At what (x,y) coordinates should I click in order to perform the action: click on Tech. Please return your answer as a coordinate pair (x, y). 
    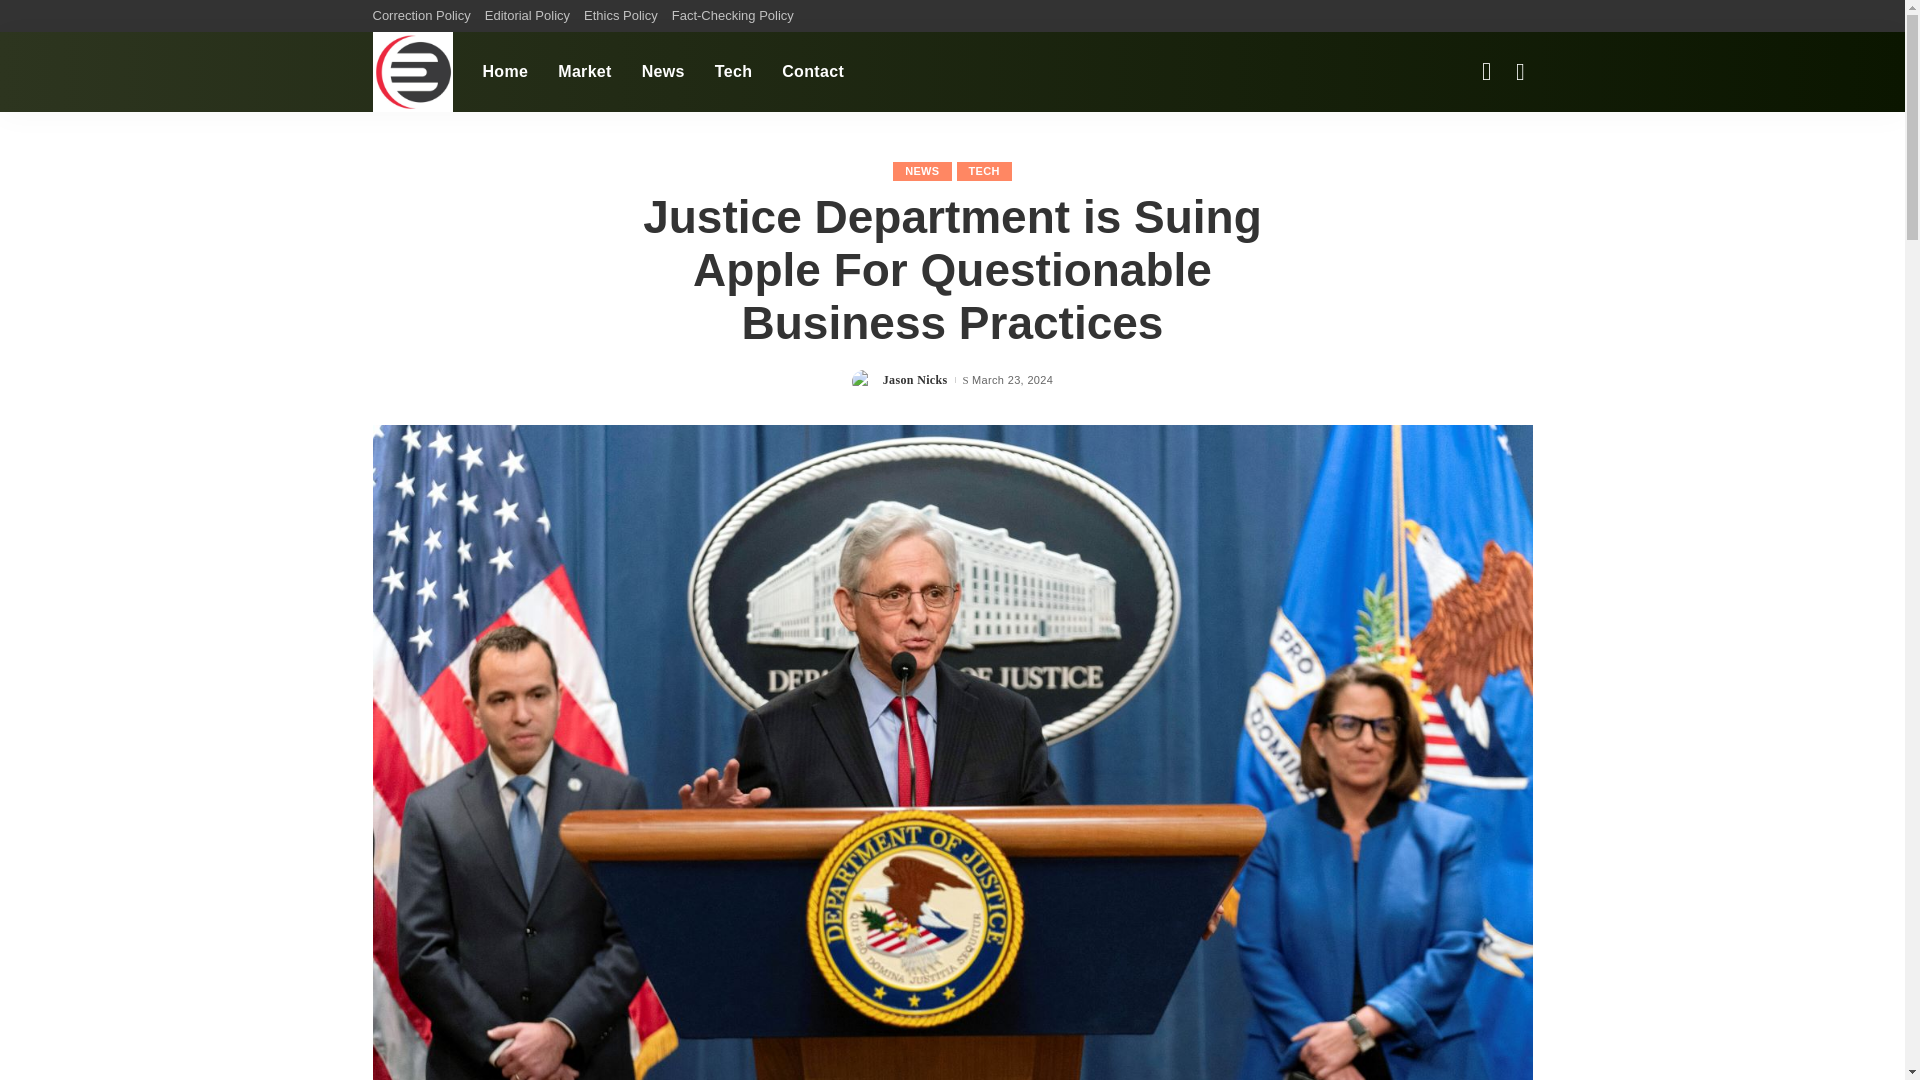
    Looking at the image, I should click on (733, 72).